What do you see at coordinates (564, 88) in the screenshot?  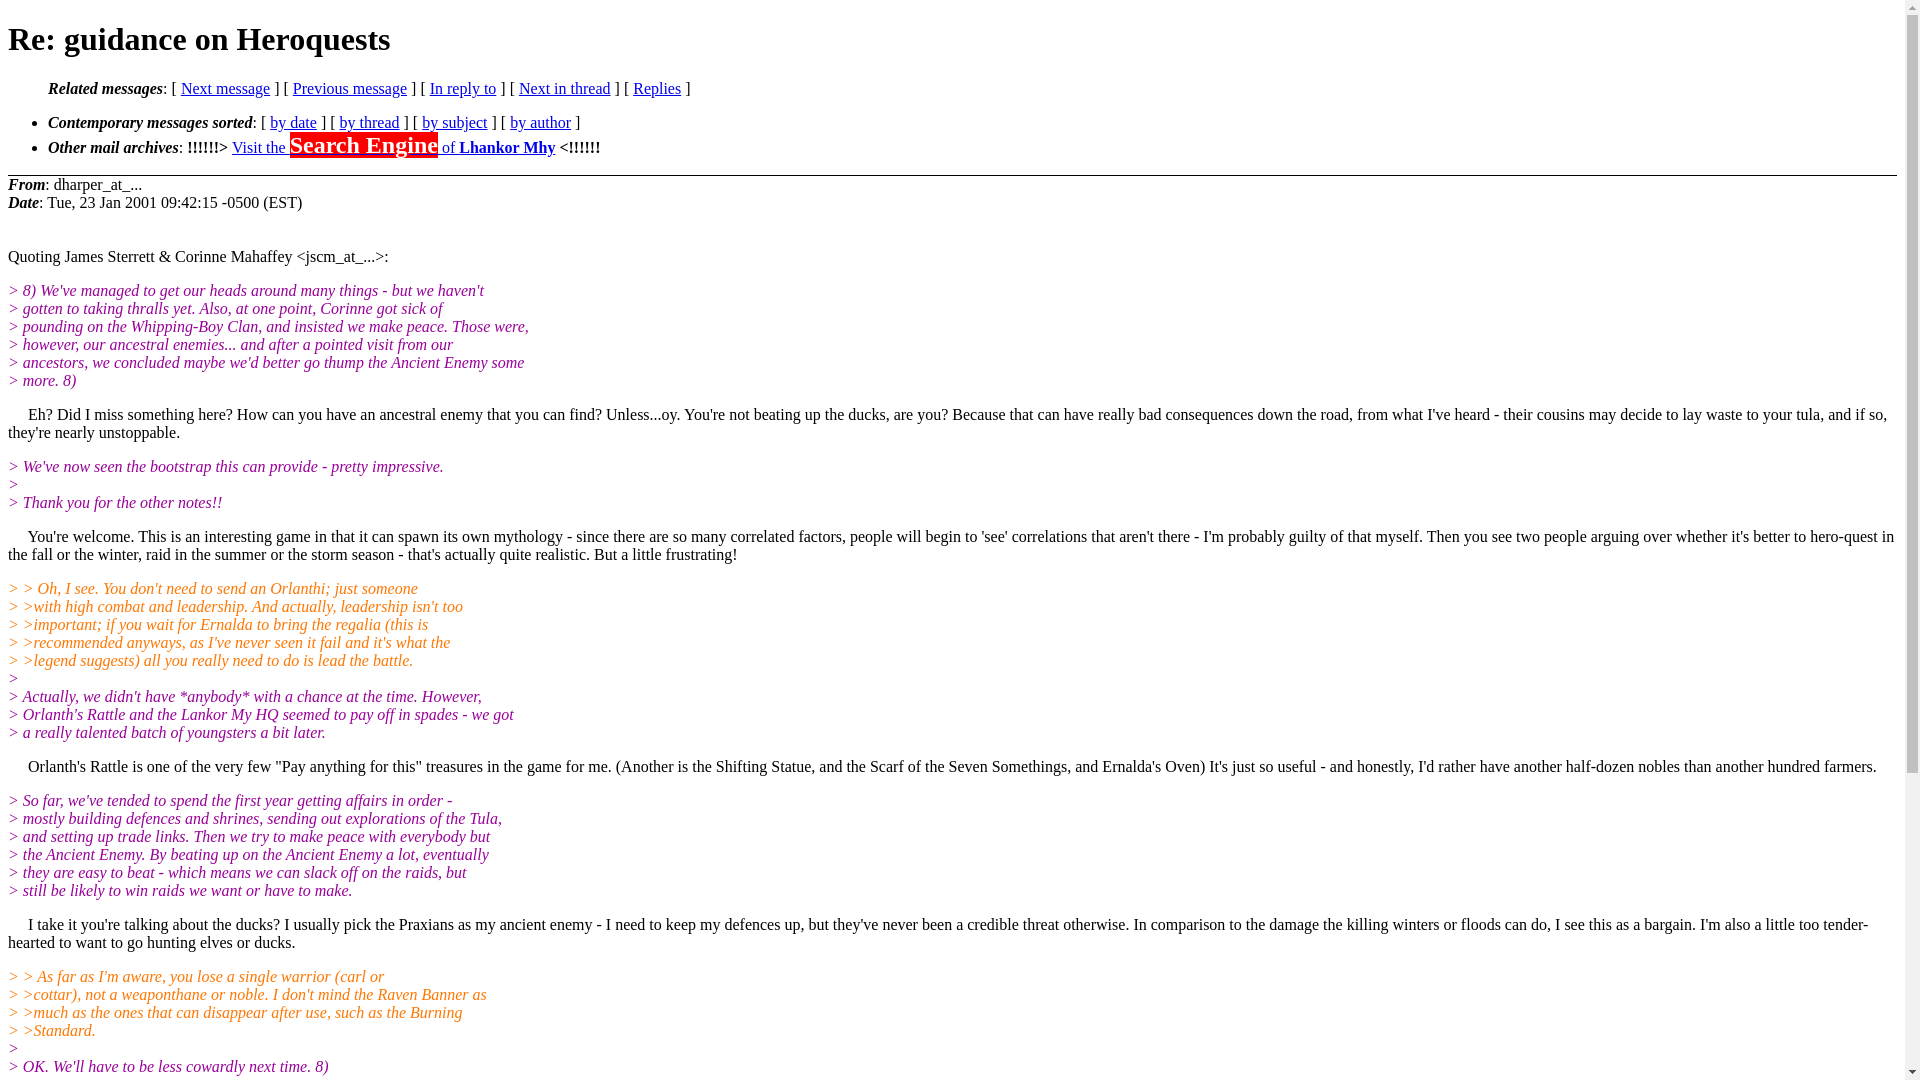 I see `Next in thread` at bounding box center [564, 88].